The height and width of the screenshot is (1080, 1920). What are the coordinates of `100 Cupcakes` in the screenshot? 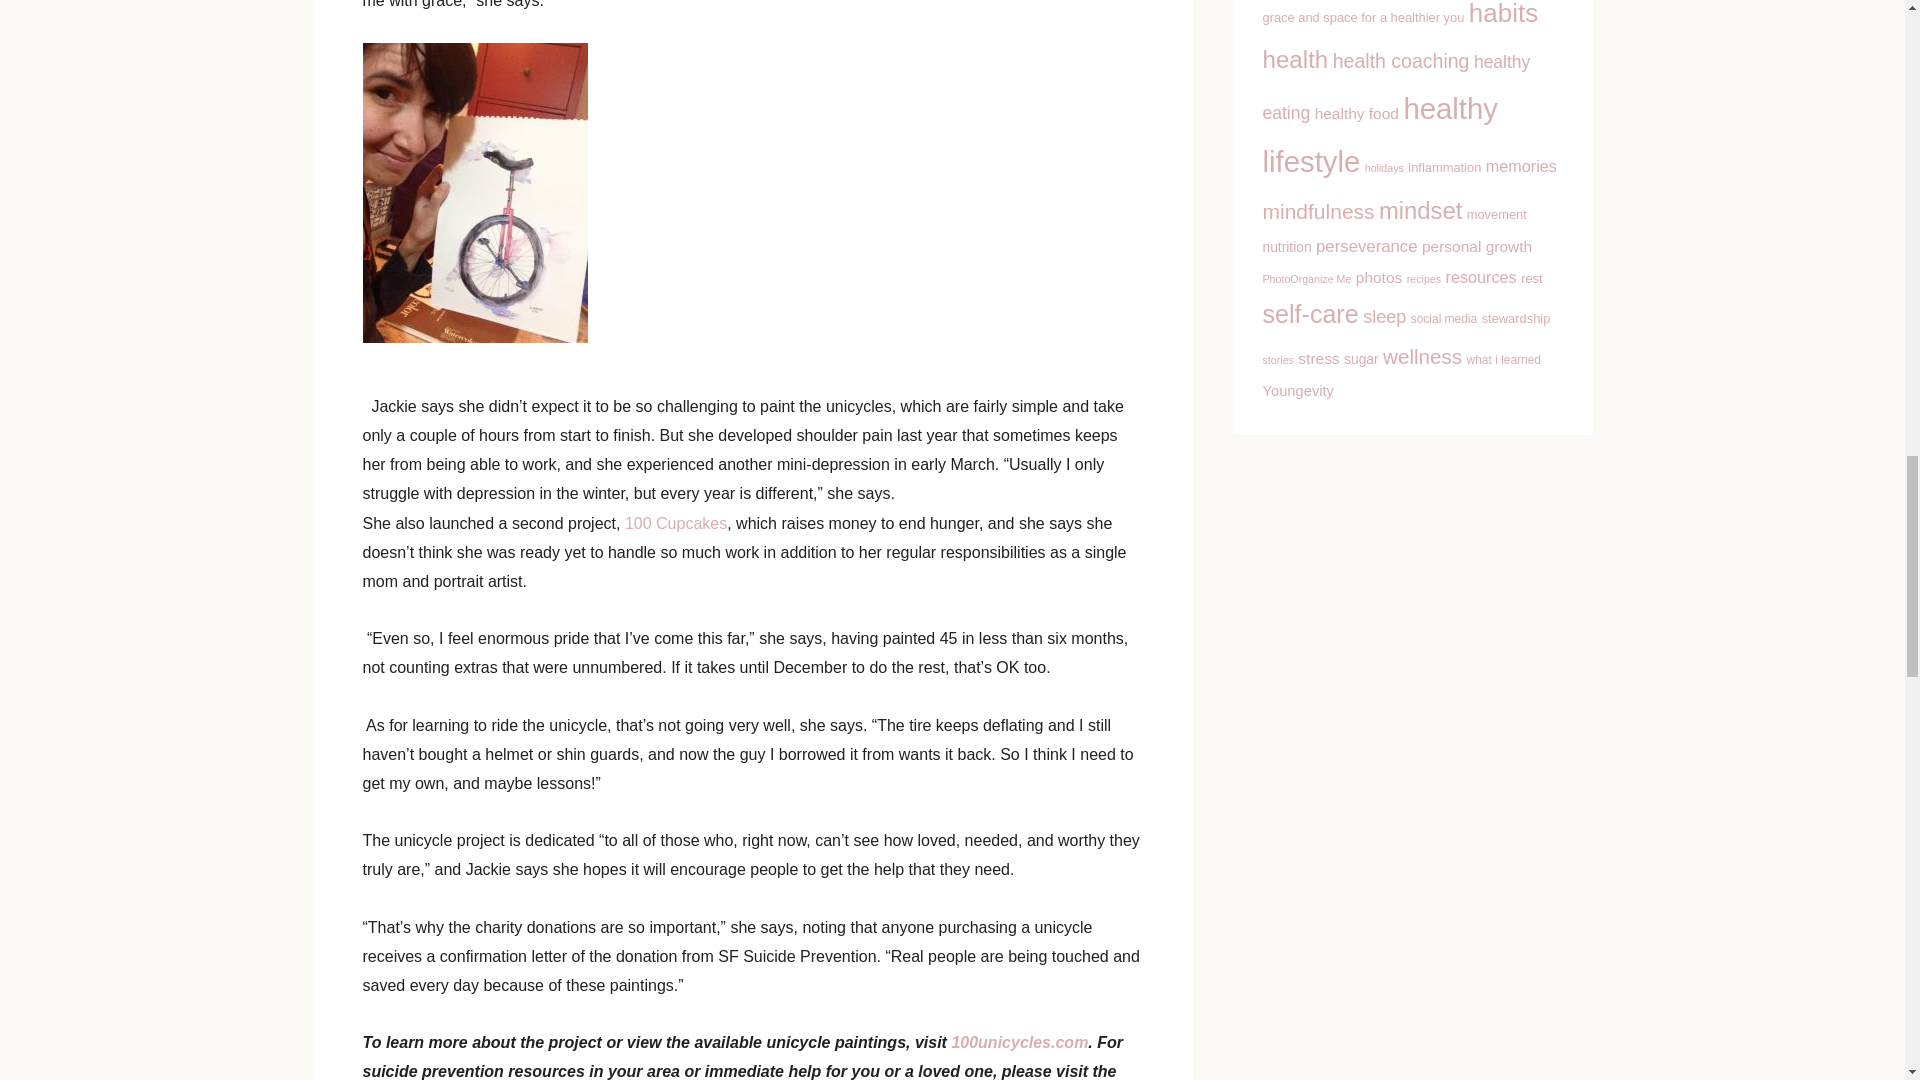 It's located at (676, 524).